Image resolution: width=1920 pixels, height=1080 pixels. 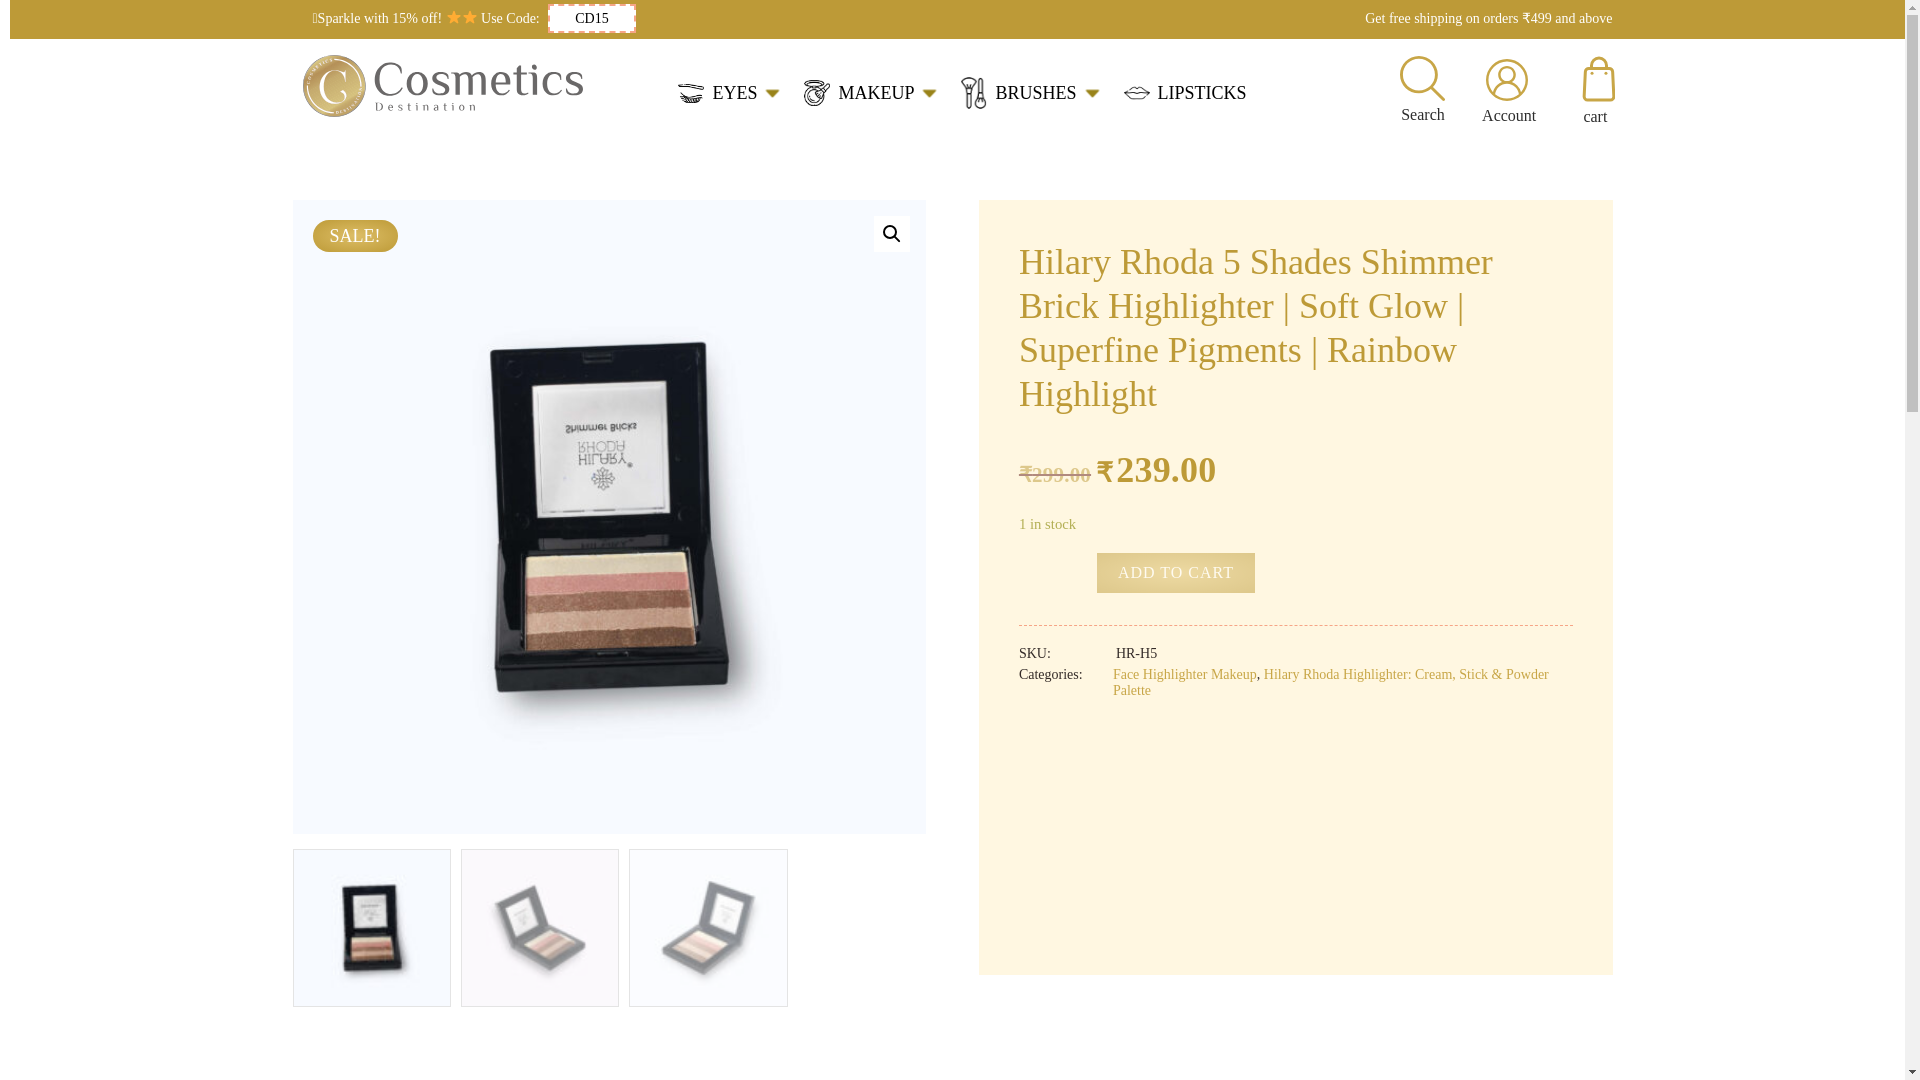 What do you see at coordinates (870, 92) in the screenshot?
I see `MAKEUP` at bounding box center [870, 92].